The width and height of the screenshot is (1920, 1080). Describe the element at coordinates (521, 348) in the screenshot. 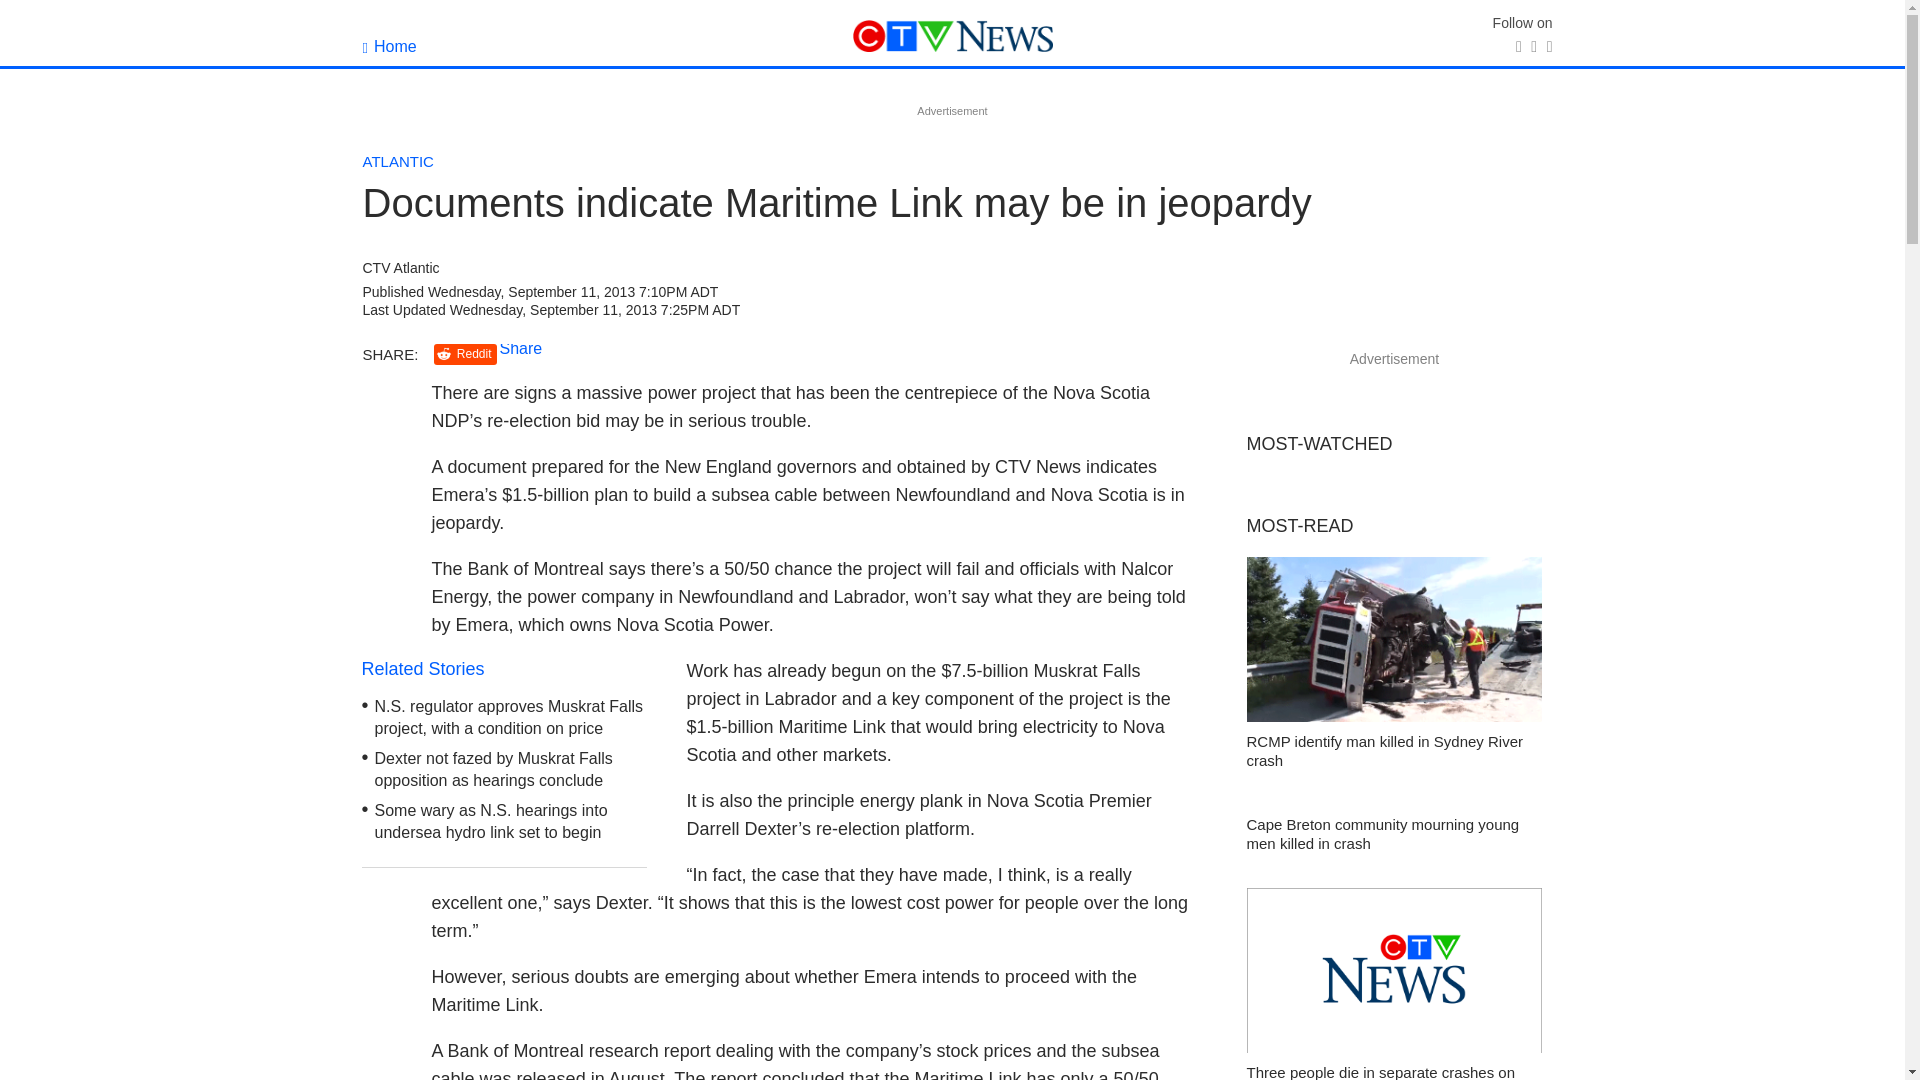

I see `Share` at that location.